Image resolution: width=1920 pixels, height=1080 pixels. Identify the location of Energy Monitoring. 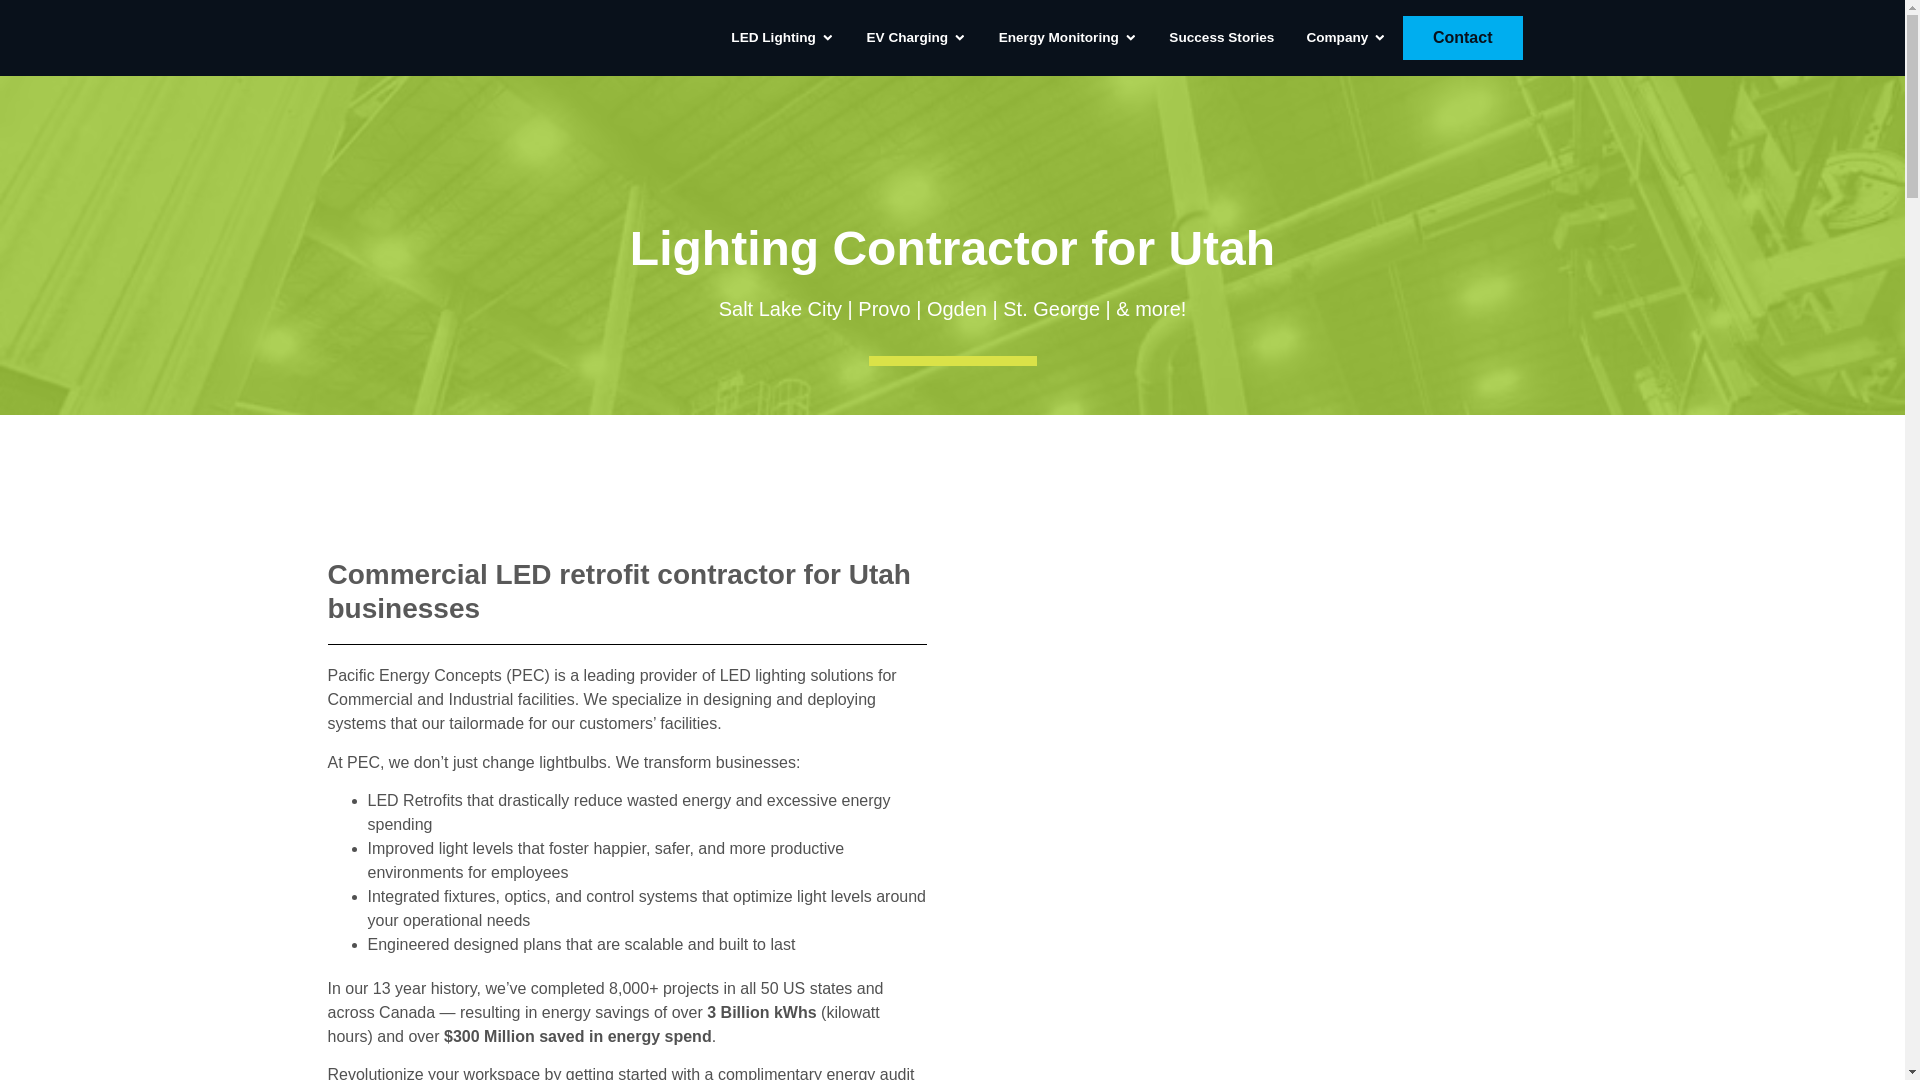
(1058, 38).